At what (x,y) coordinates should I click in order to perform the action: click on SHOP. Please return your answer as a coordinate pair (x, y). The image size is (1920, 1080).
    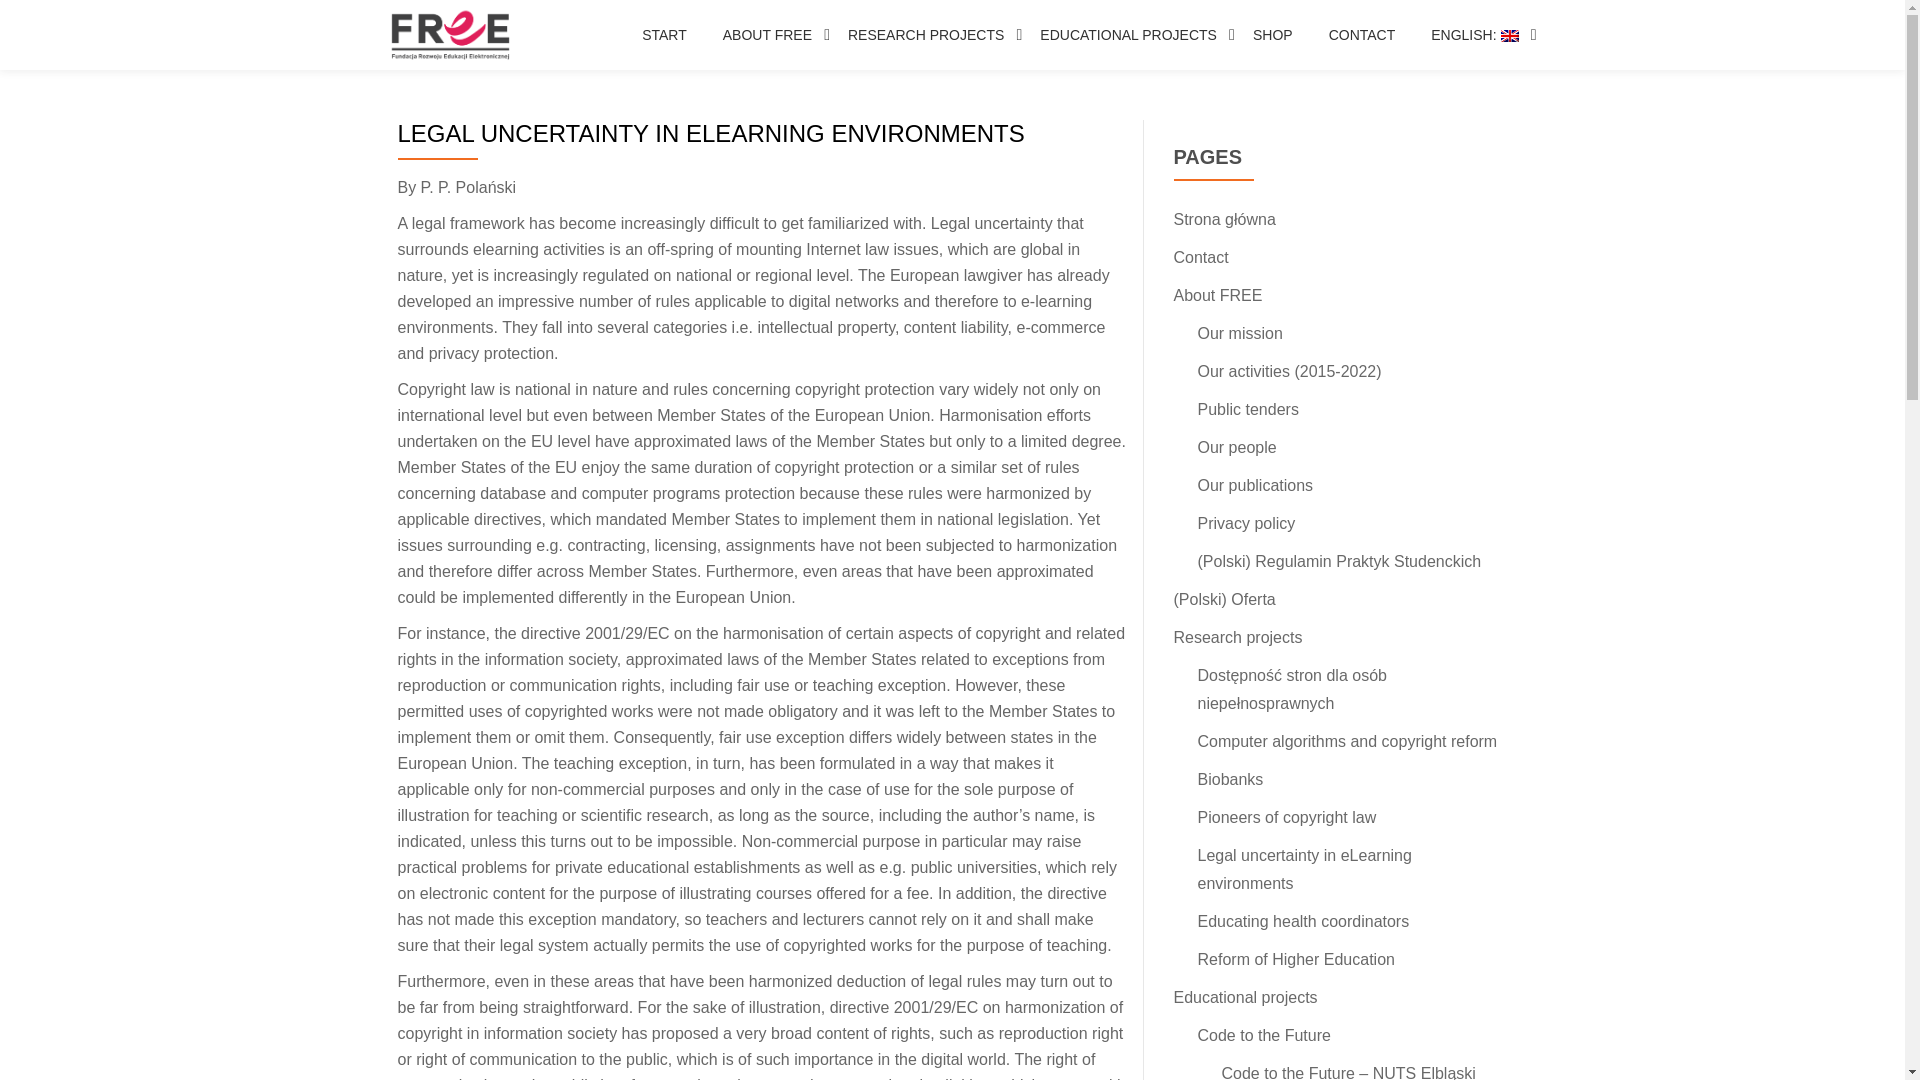
    Looking at the image, I should click on (1272, 34).